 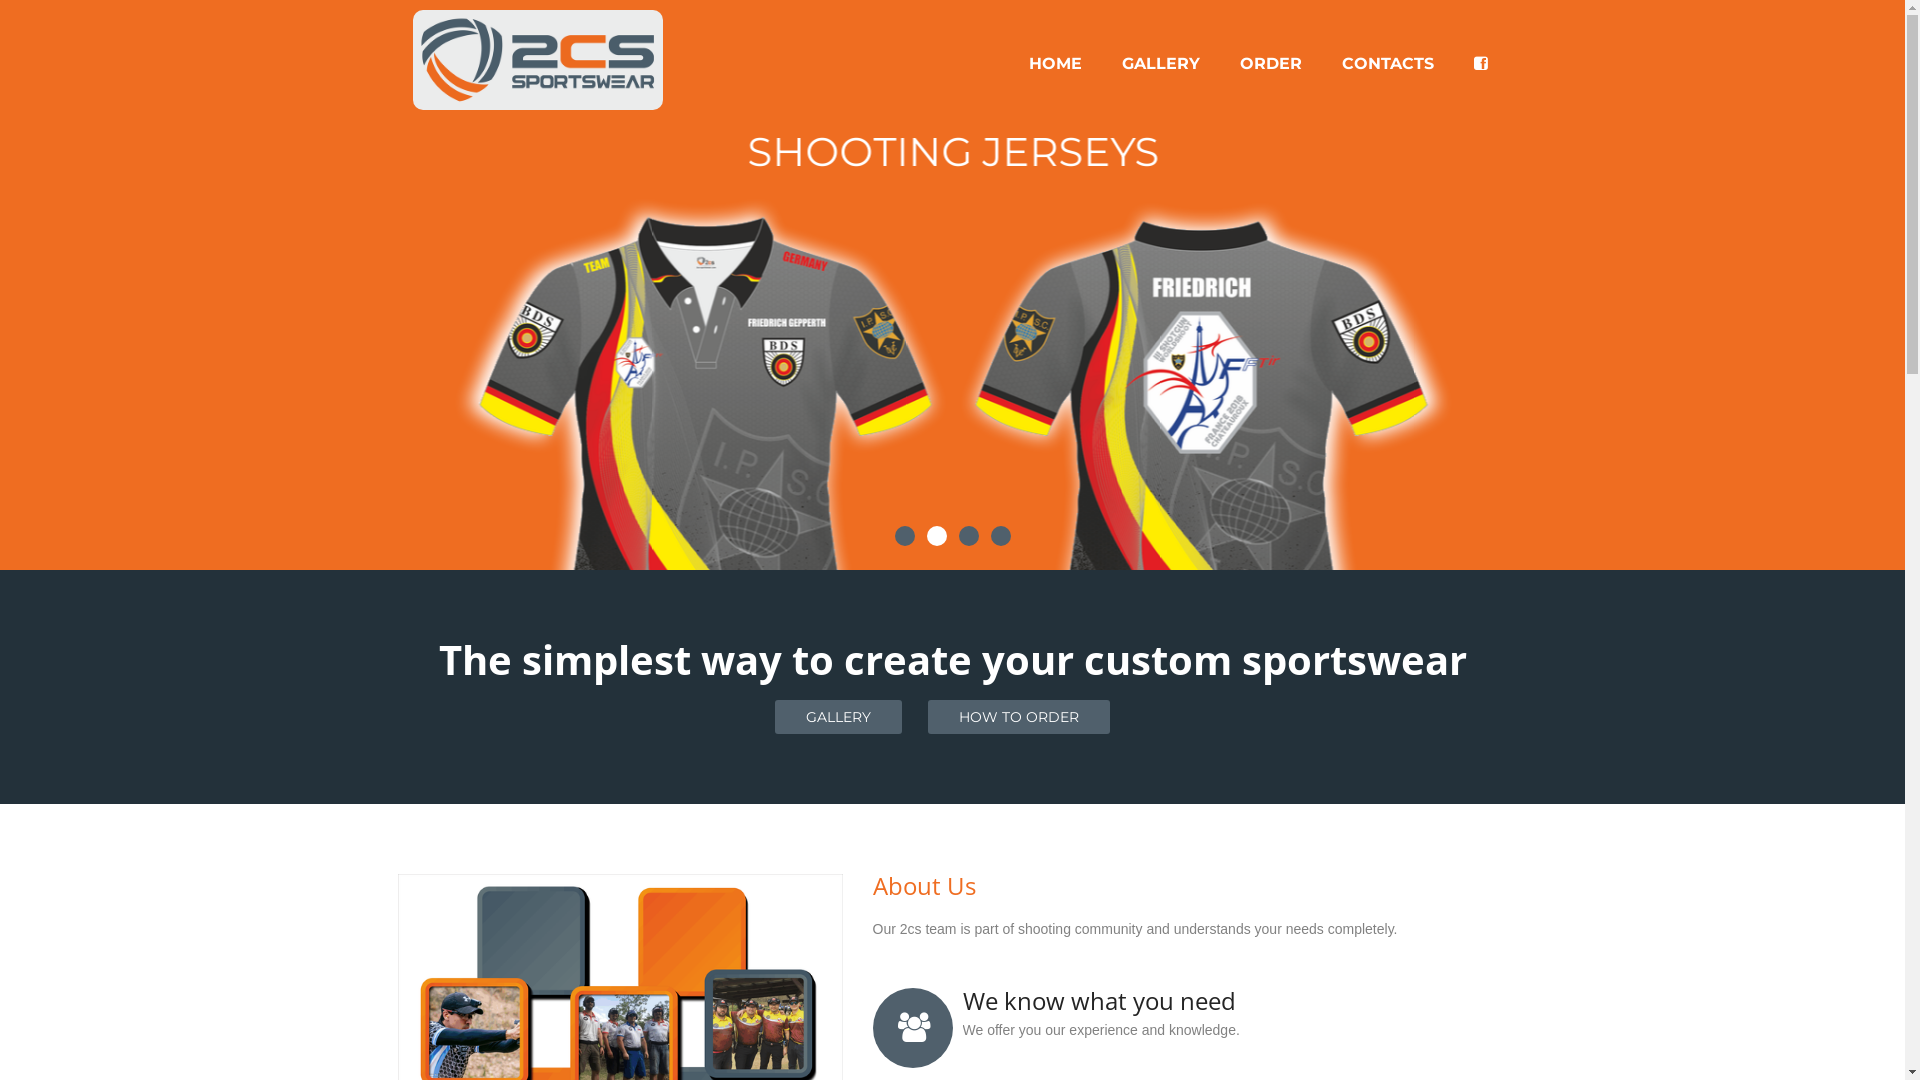 I want to click on 2, so click(x=936, y=536).